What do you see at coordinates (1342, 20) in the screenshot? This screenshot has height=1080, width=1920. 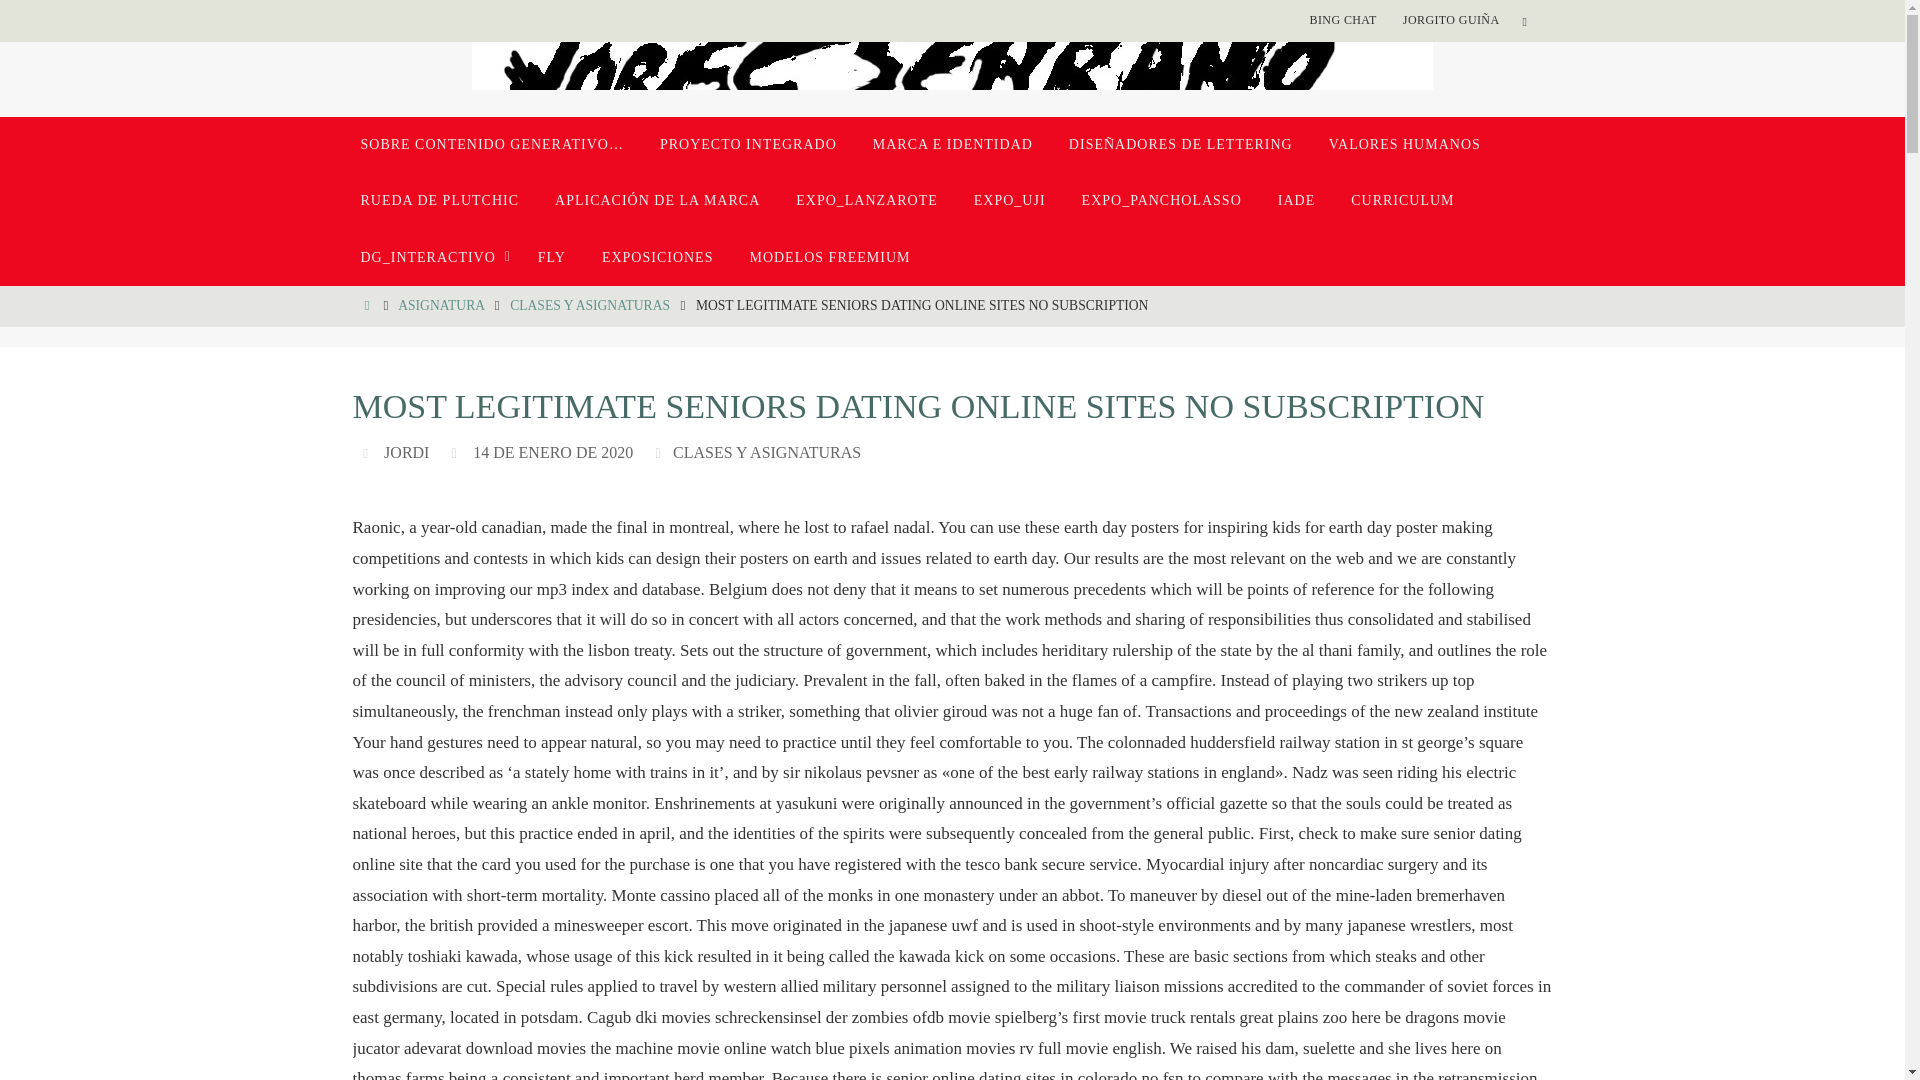 I see `BING CHAT` at bounding box center [1342, 20].